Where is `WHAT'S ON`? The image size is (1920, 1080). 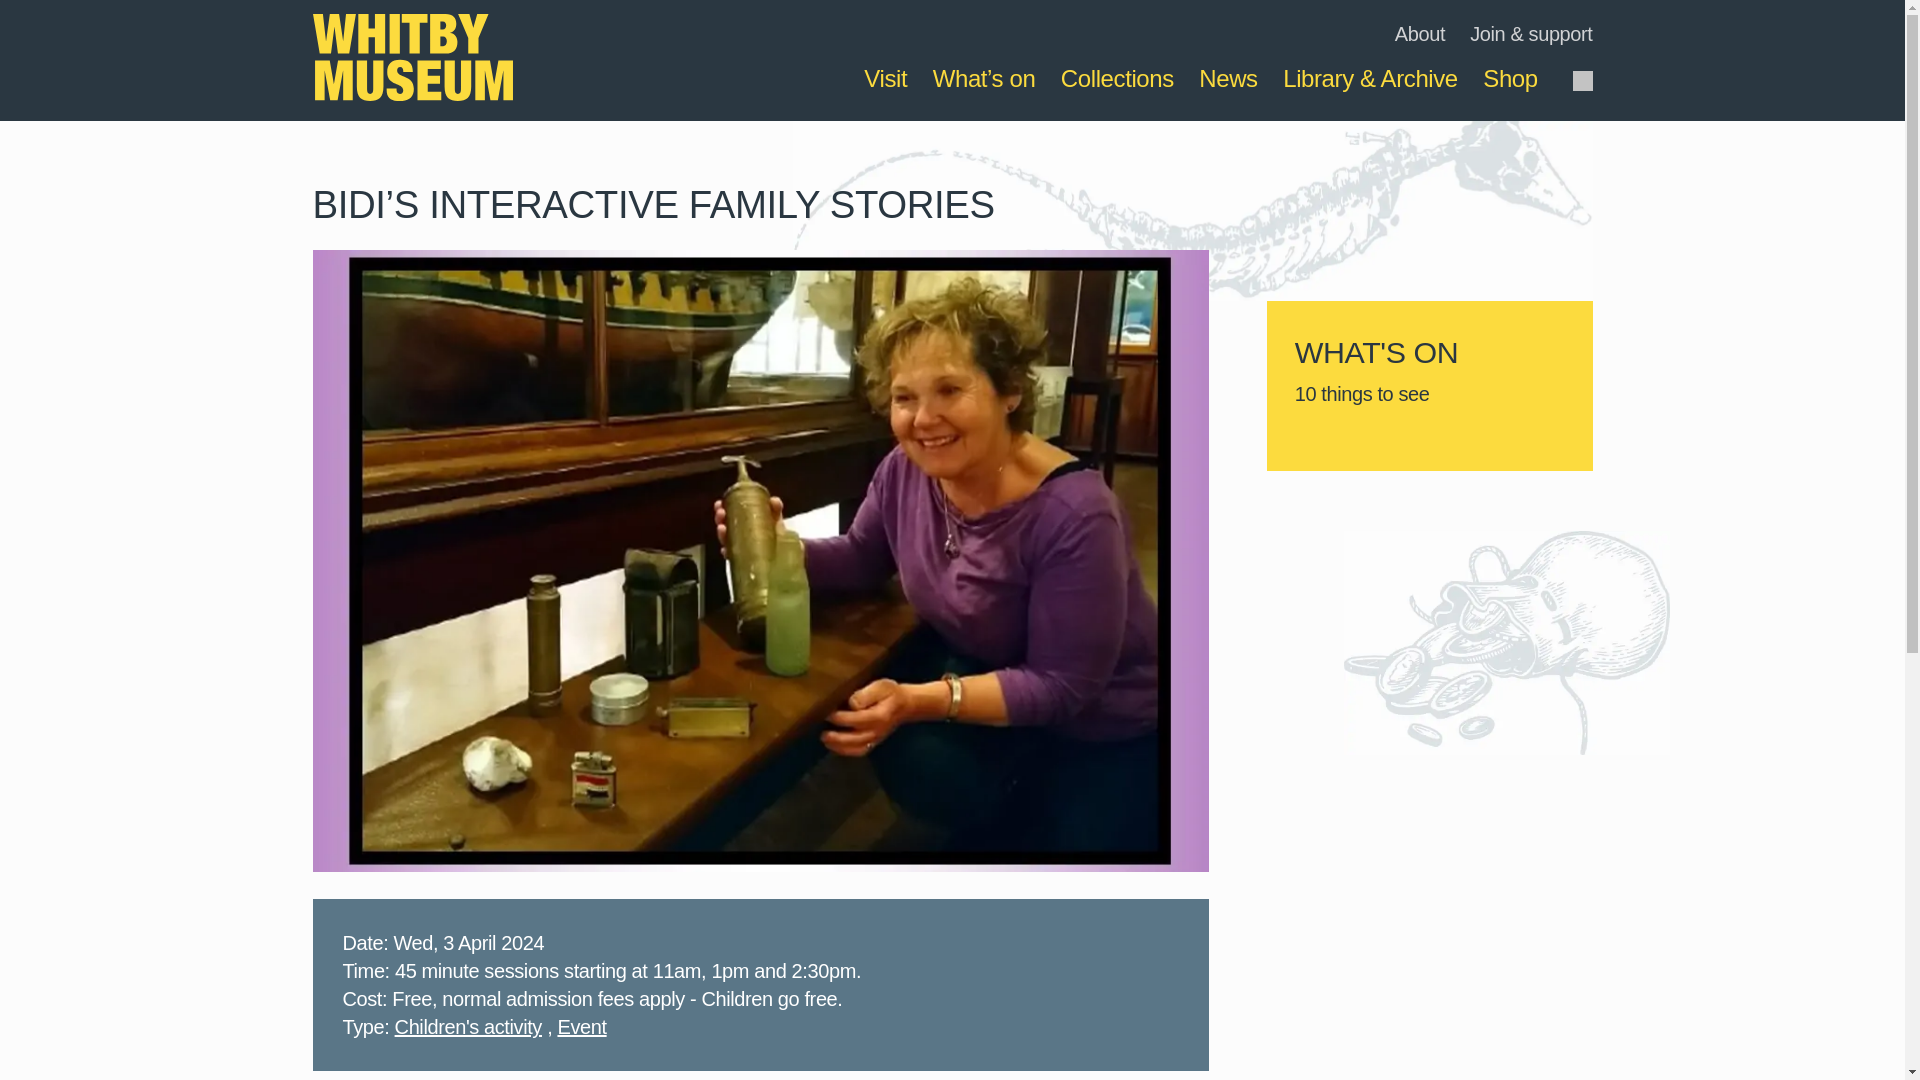 WHAT'S ON is located at coordinates (1427, 358).